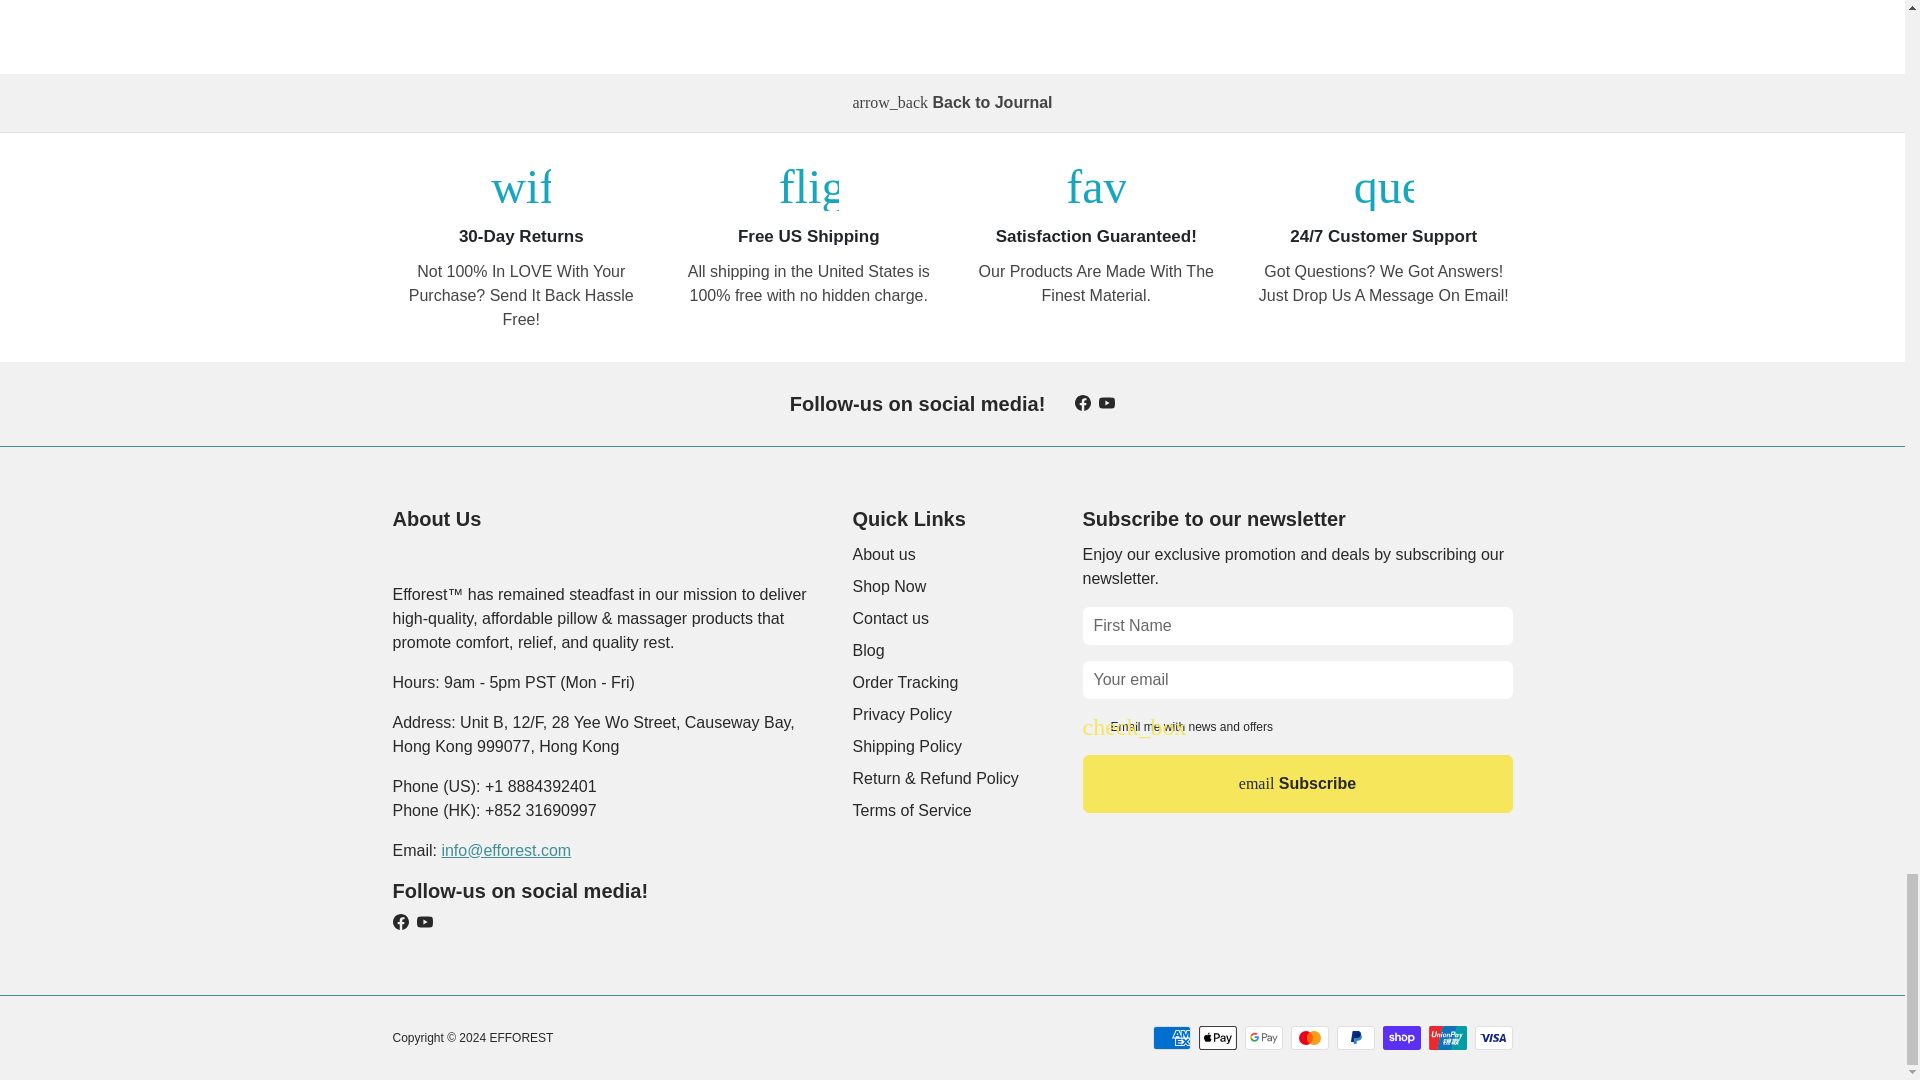 The height and width of the screenshot is (1080, 1920). Describe the element at coordinates (1217, 1038) in the screenshot. I see `Apple Pay` at that location.